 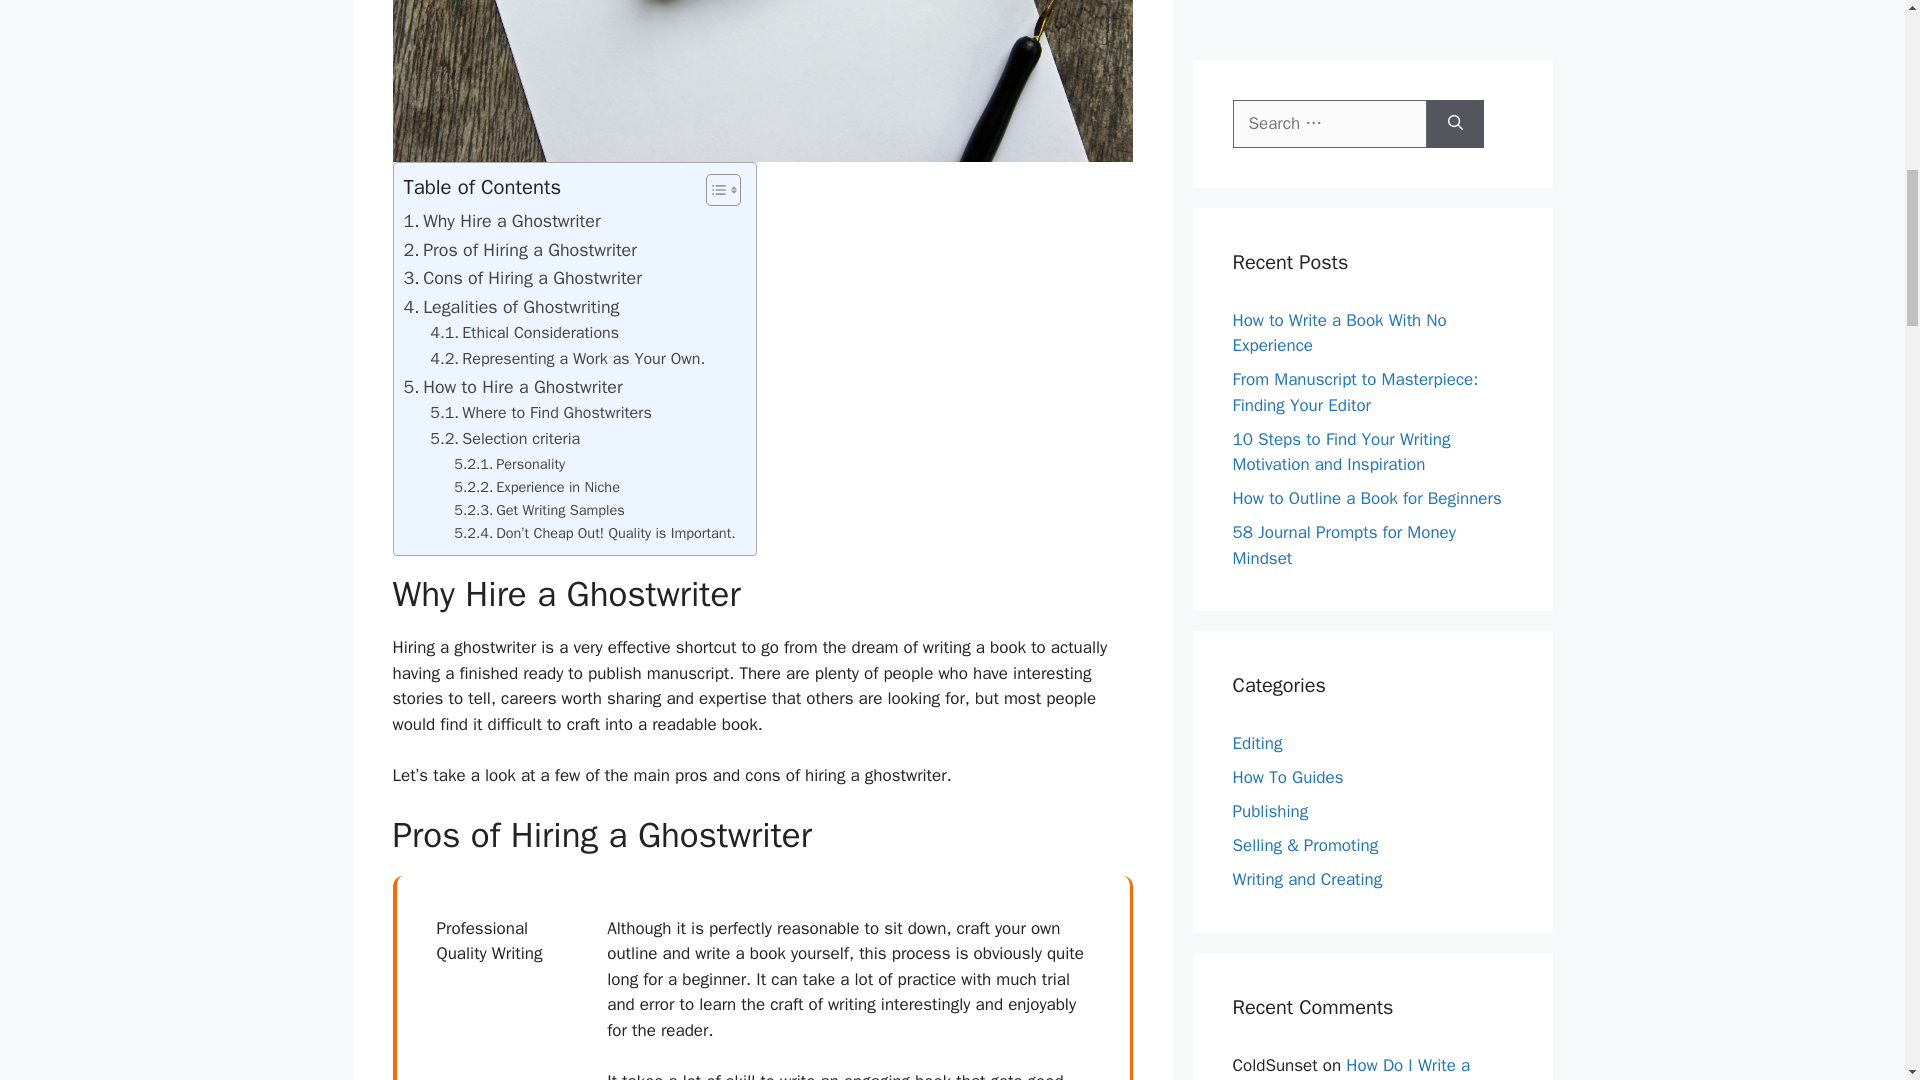 I want to click on Personality, so click(x=508, y=464).